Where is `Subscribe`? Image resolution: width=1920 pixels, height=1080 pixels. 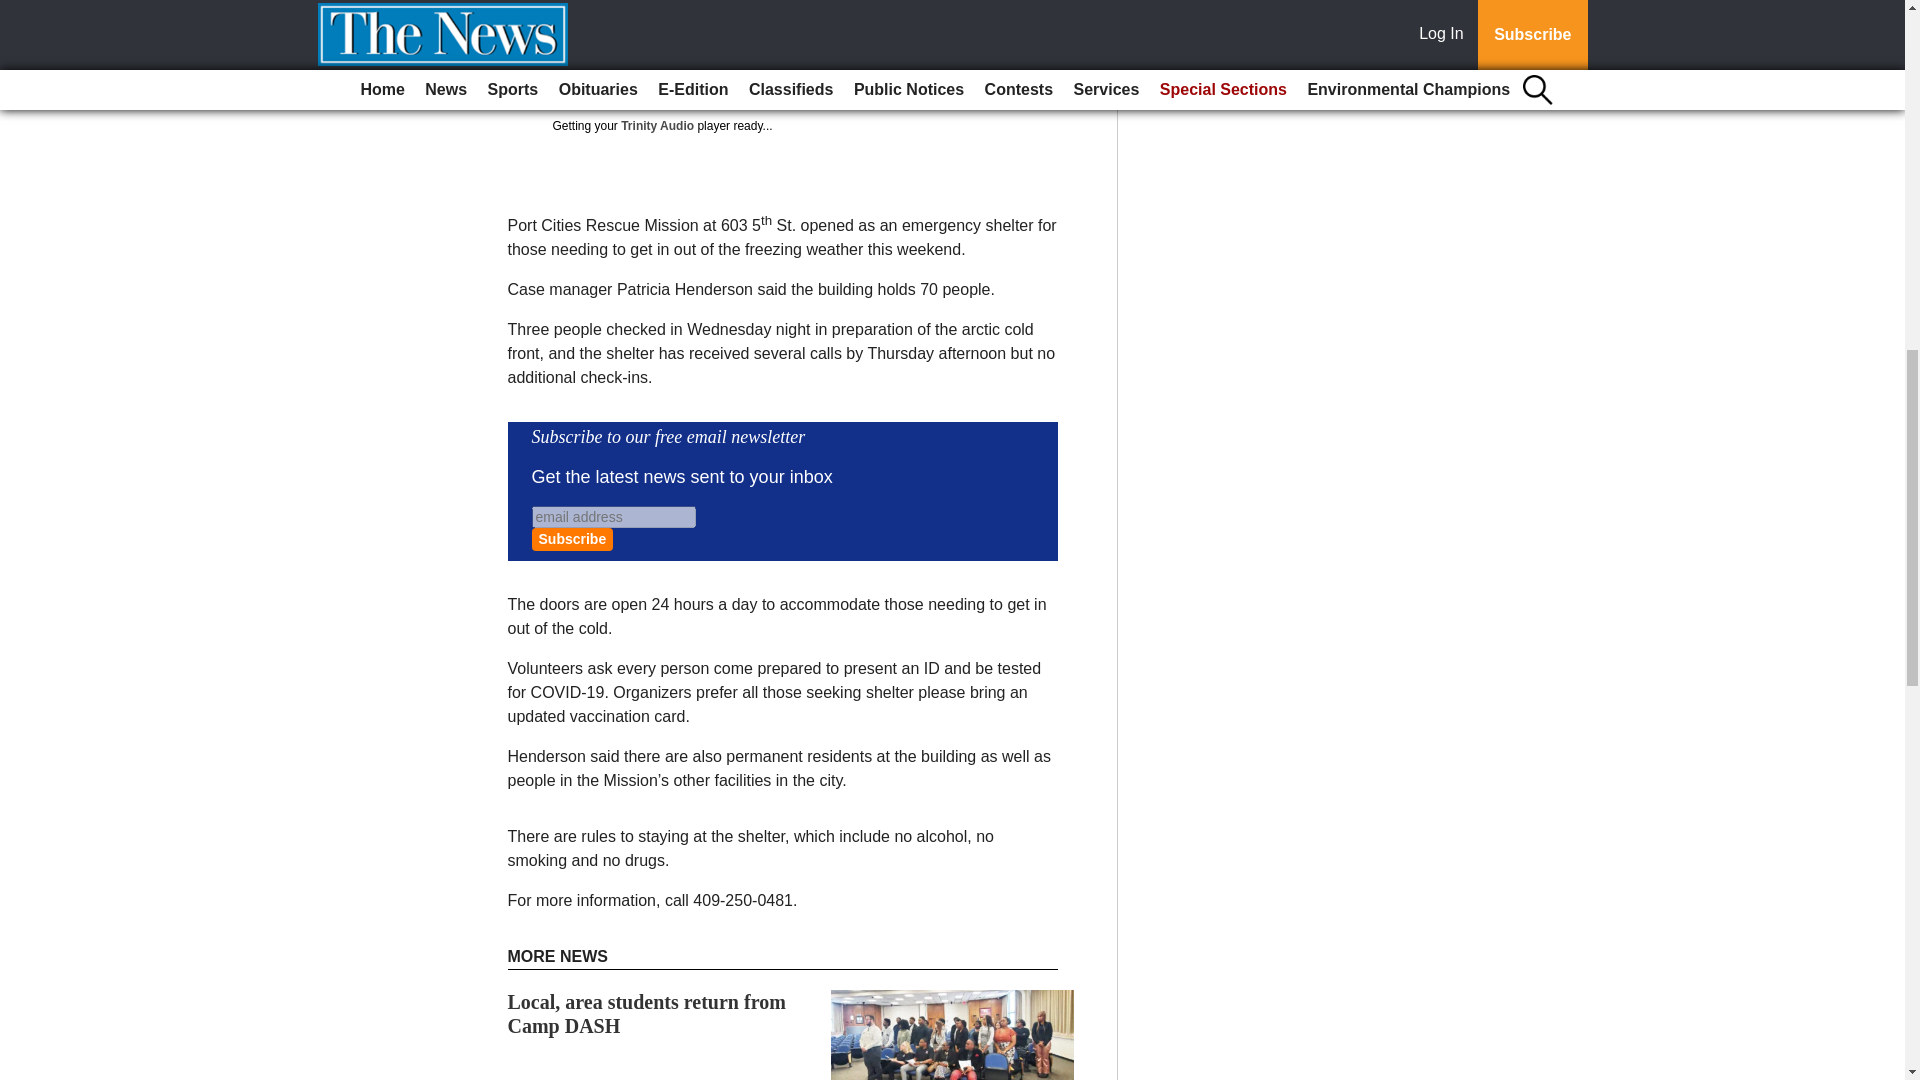
Subscribe is located at coordinates (572, 539).